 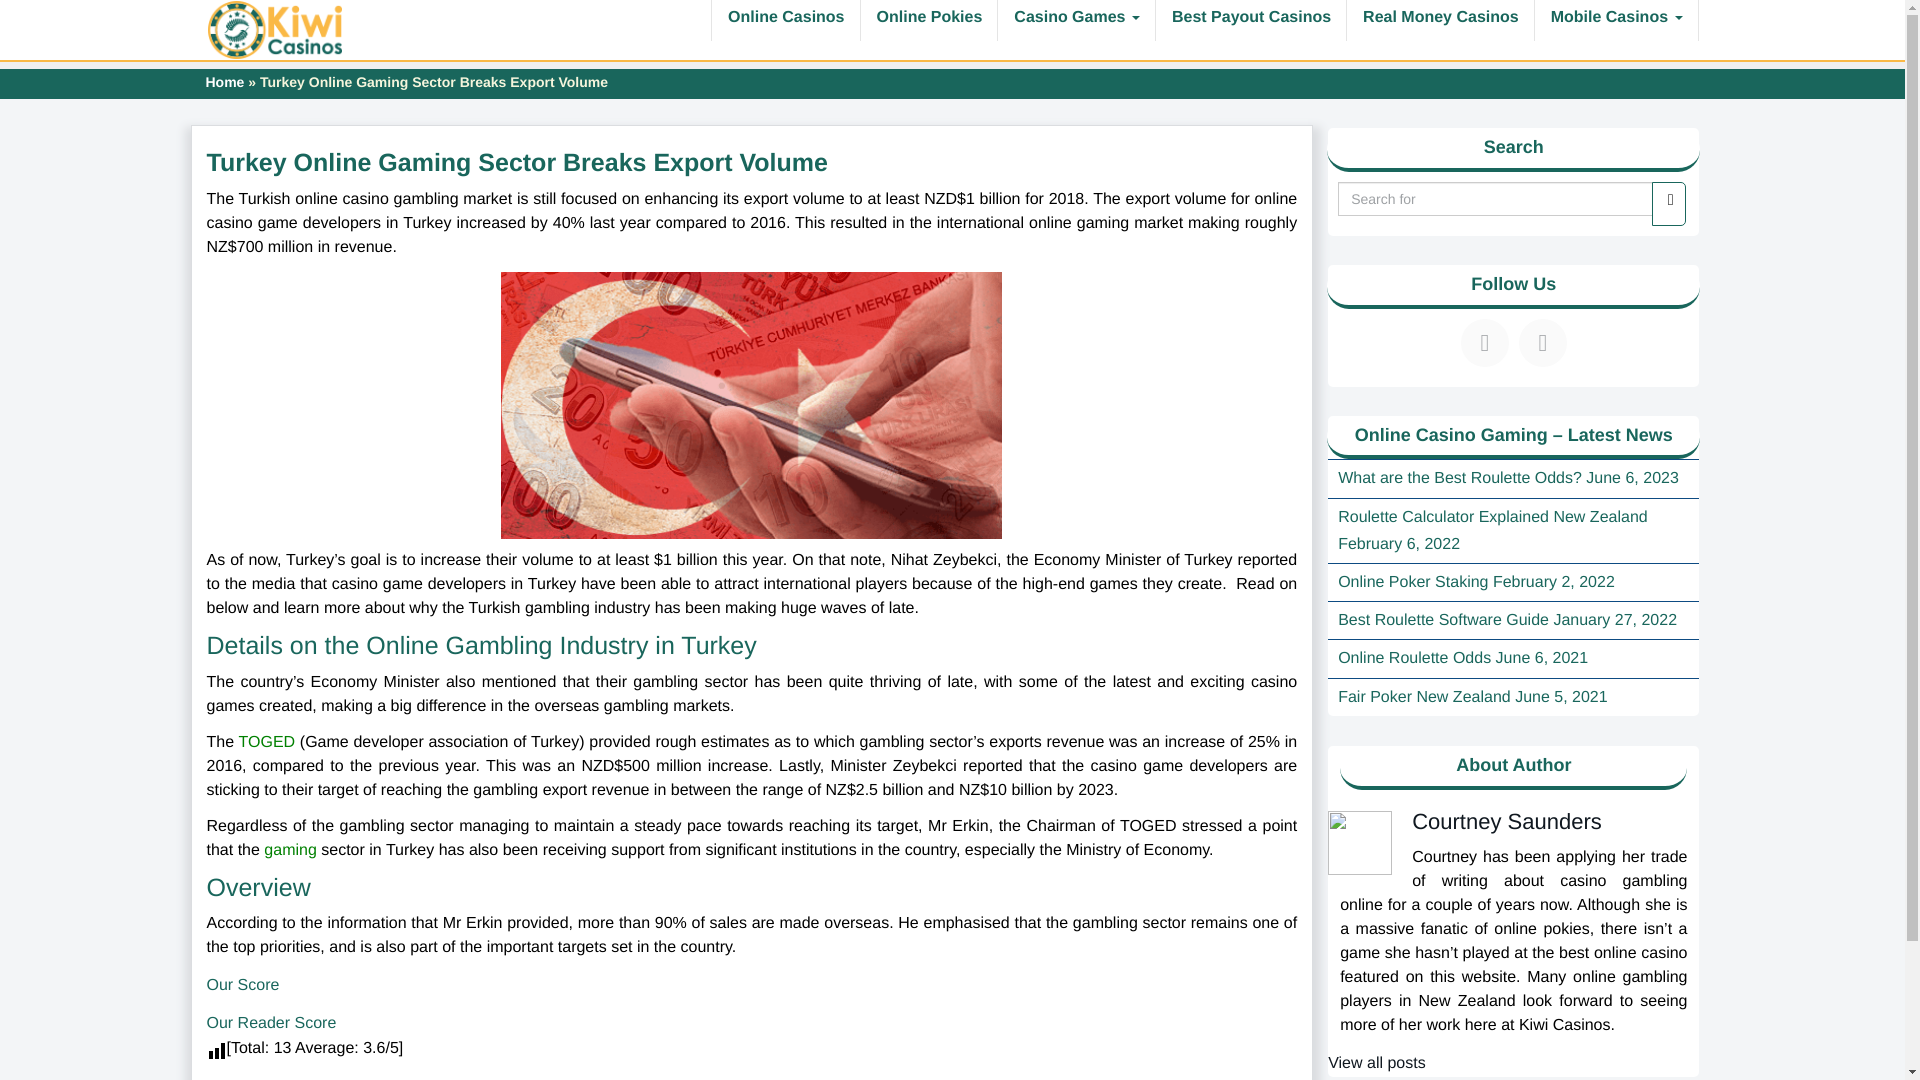 I want to click on Online Poker Staking, so click(x=1413, y=582).